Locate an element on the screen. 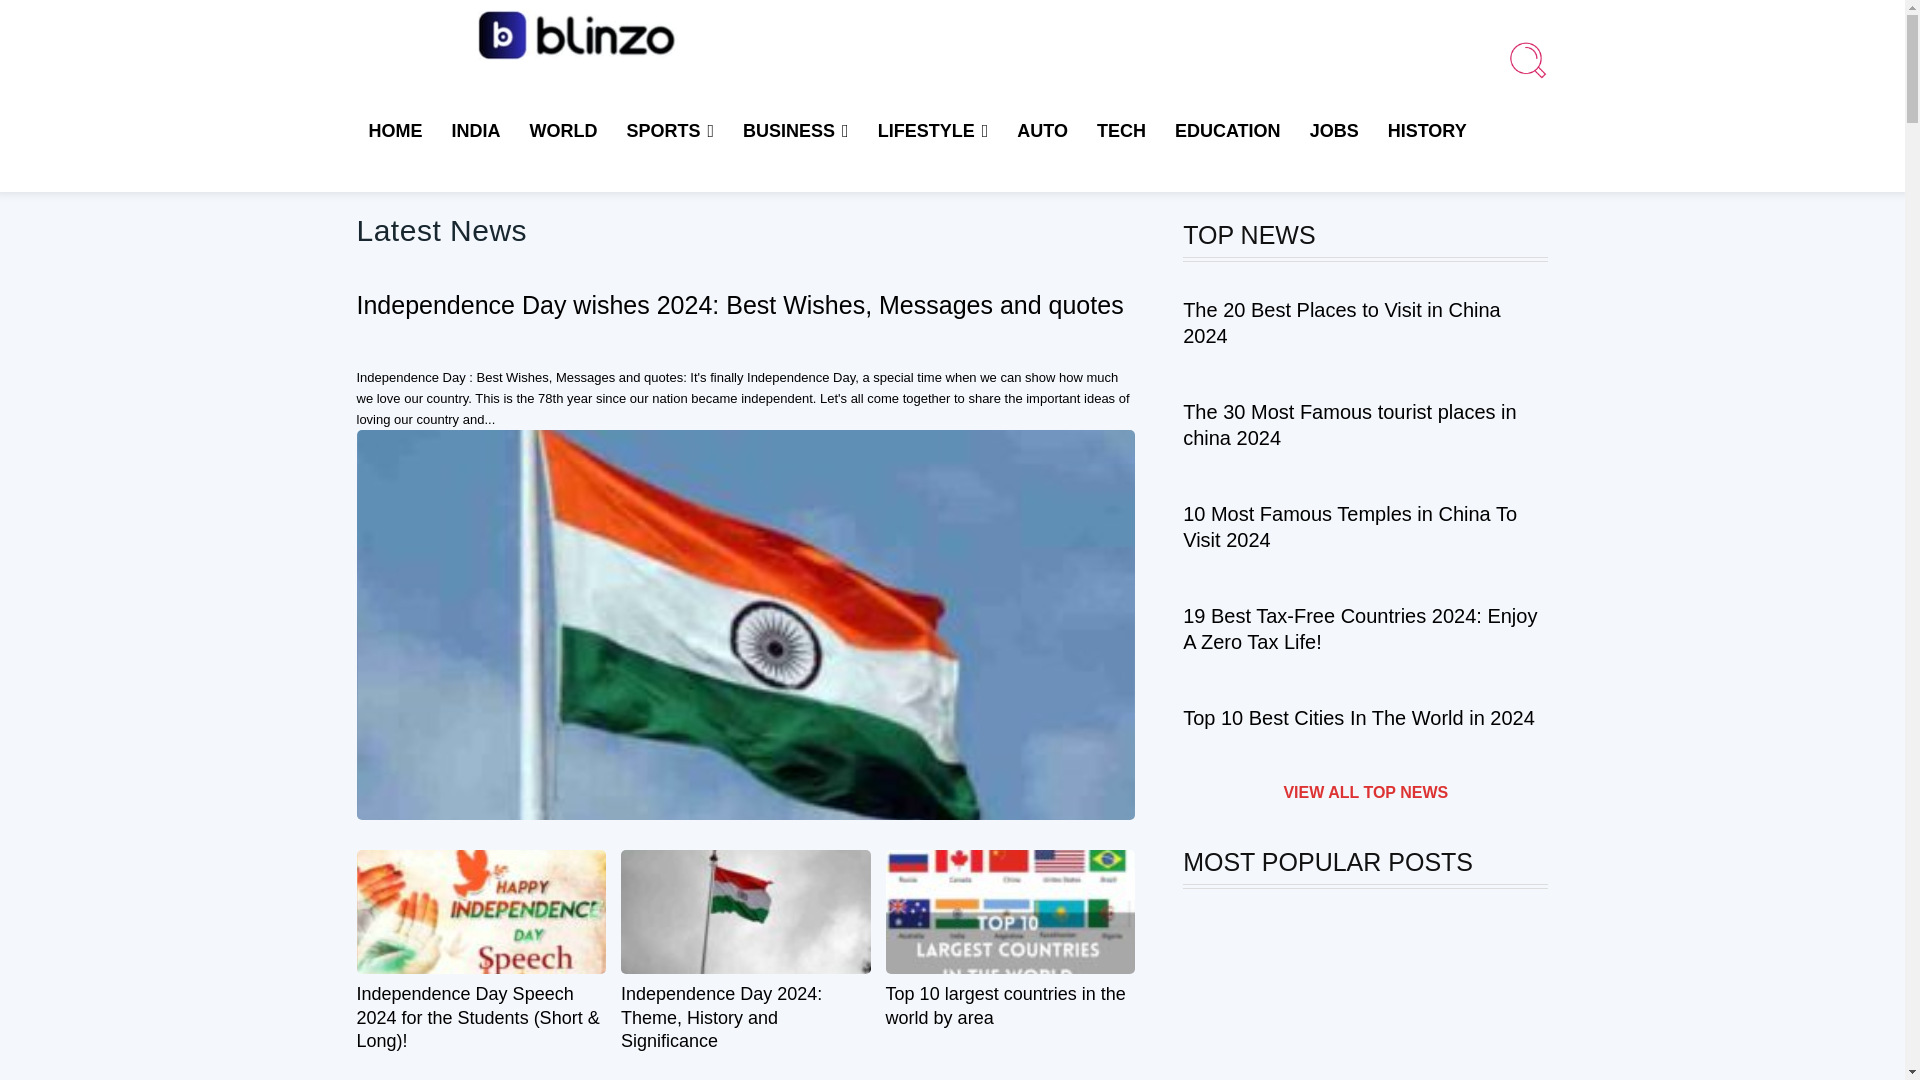 The height and width of the screenshot is (1080, 1920). Independence Day 2024: Theme, History and Significance is located at coordinates (720, 1016).